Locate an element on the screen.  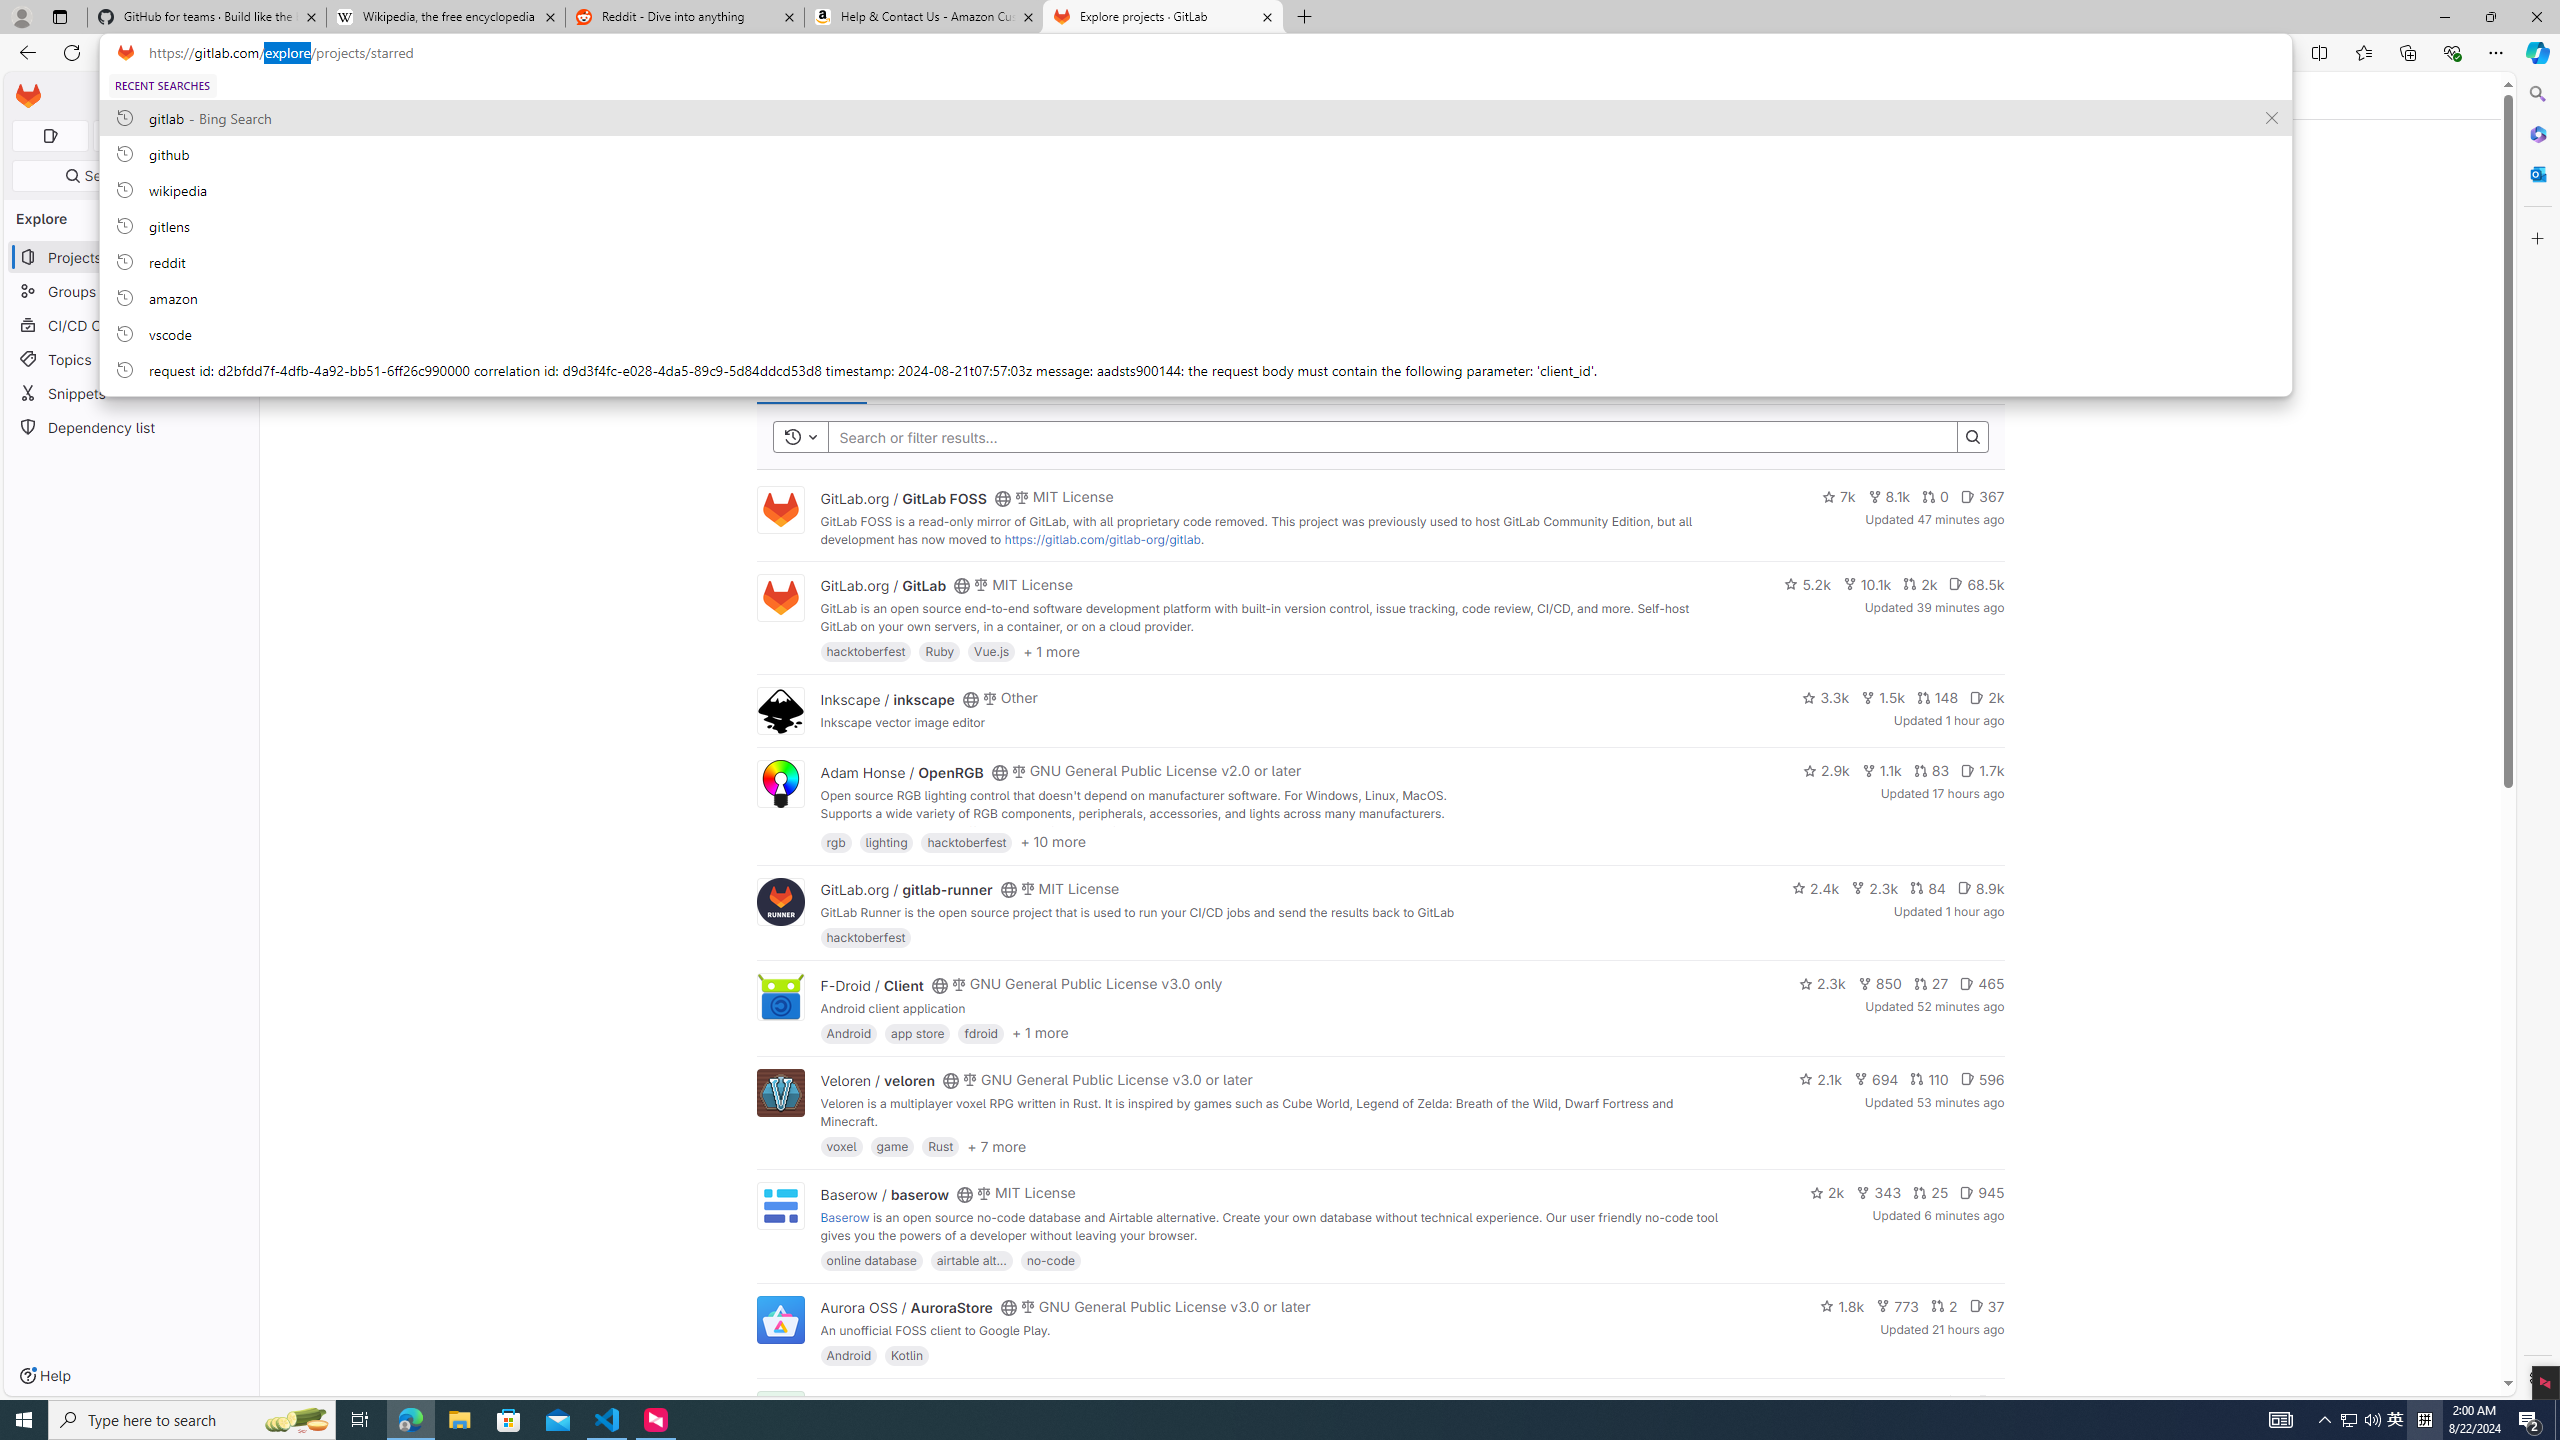
25 is located at coordinates (1930, 1192).